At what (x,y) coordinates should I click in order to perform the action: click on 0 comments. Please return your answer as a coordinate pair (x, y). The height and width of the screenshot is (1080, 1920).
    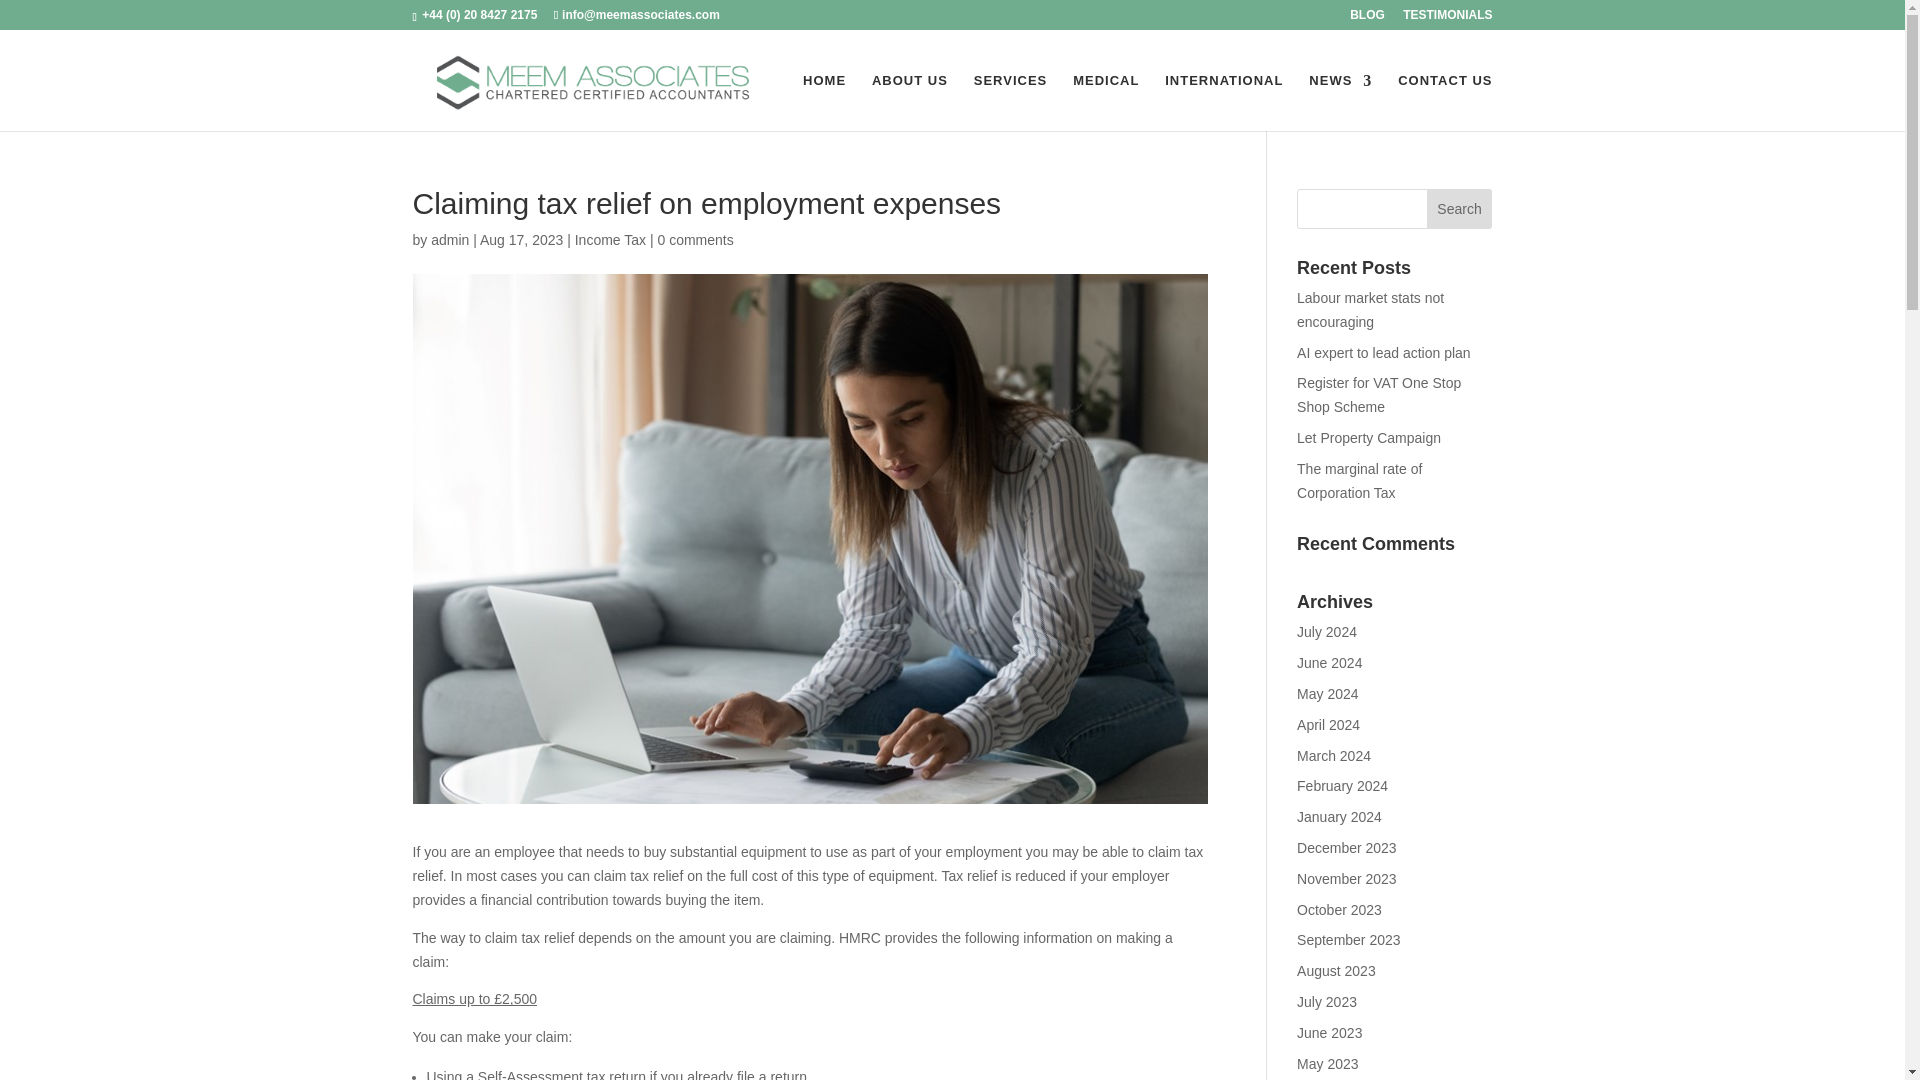
    Looking at the image, I should click on (694, 240).